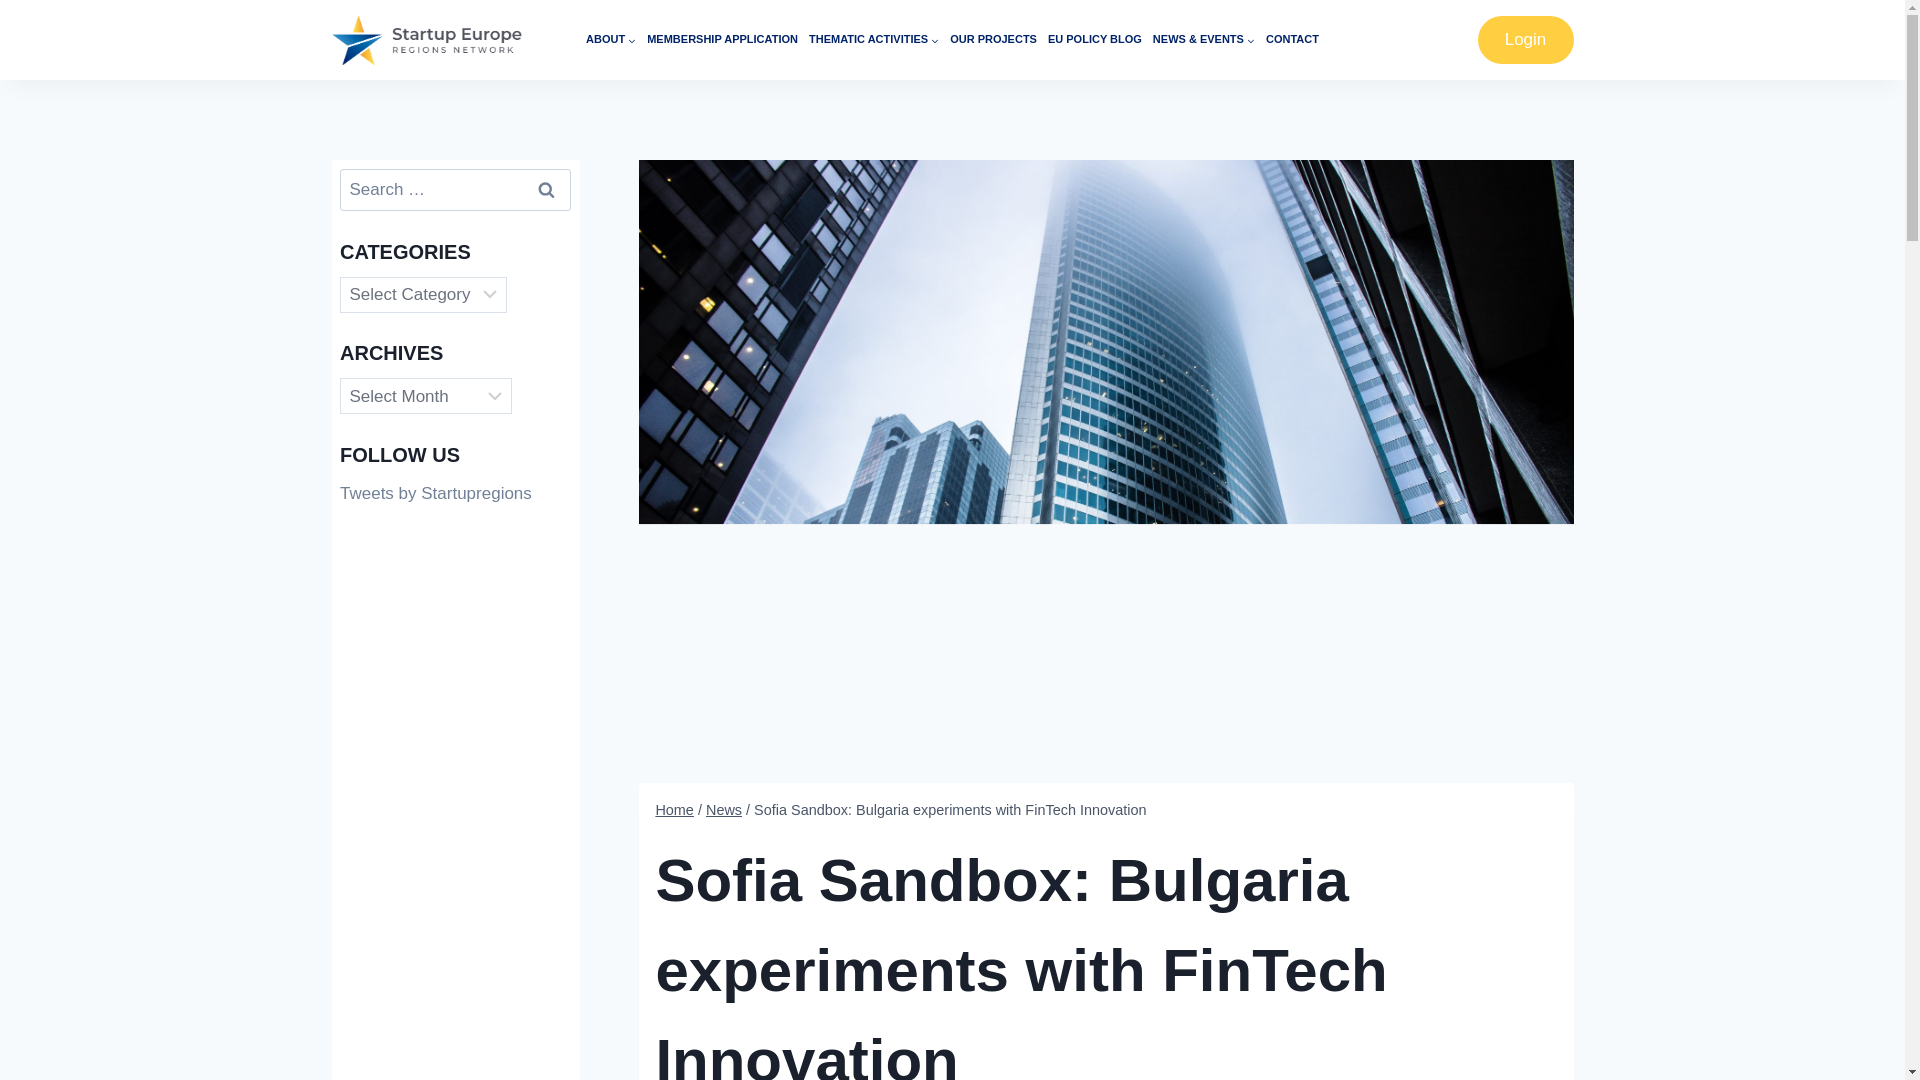 This screenshot has width=1920, height=1080. I want to click on ABOUT, so click(611, 40).